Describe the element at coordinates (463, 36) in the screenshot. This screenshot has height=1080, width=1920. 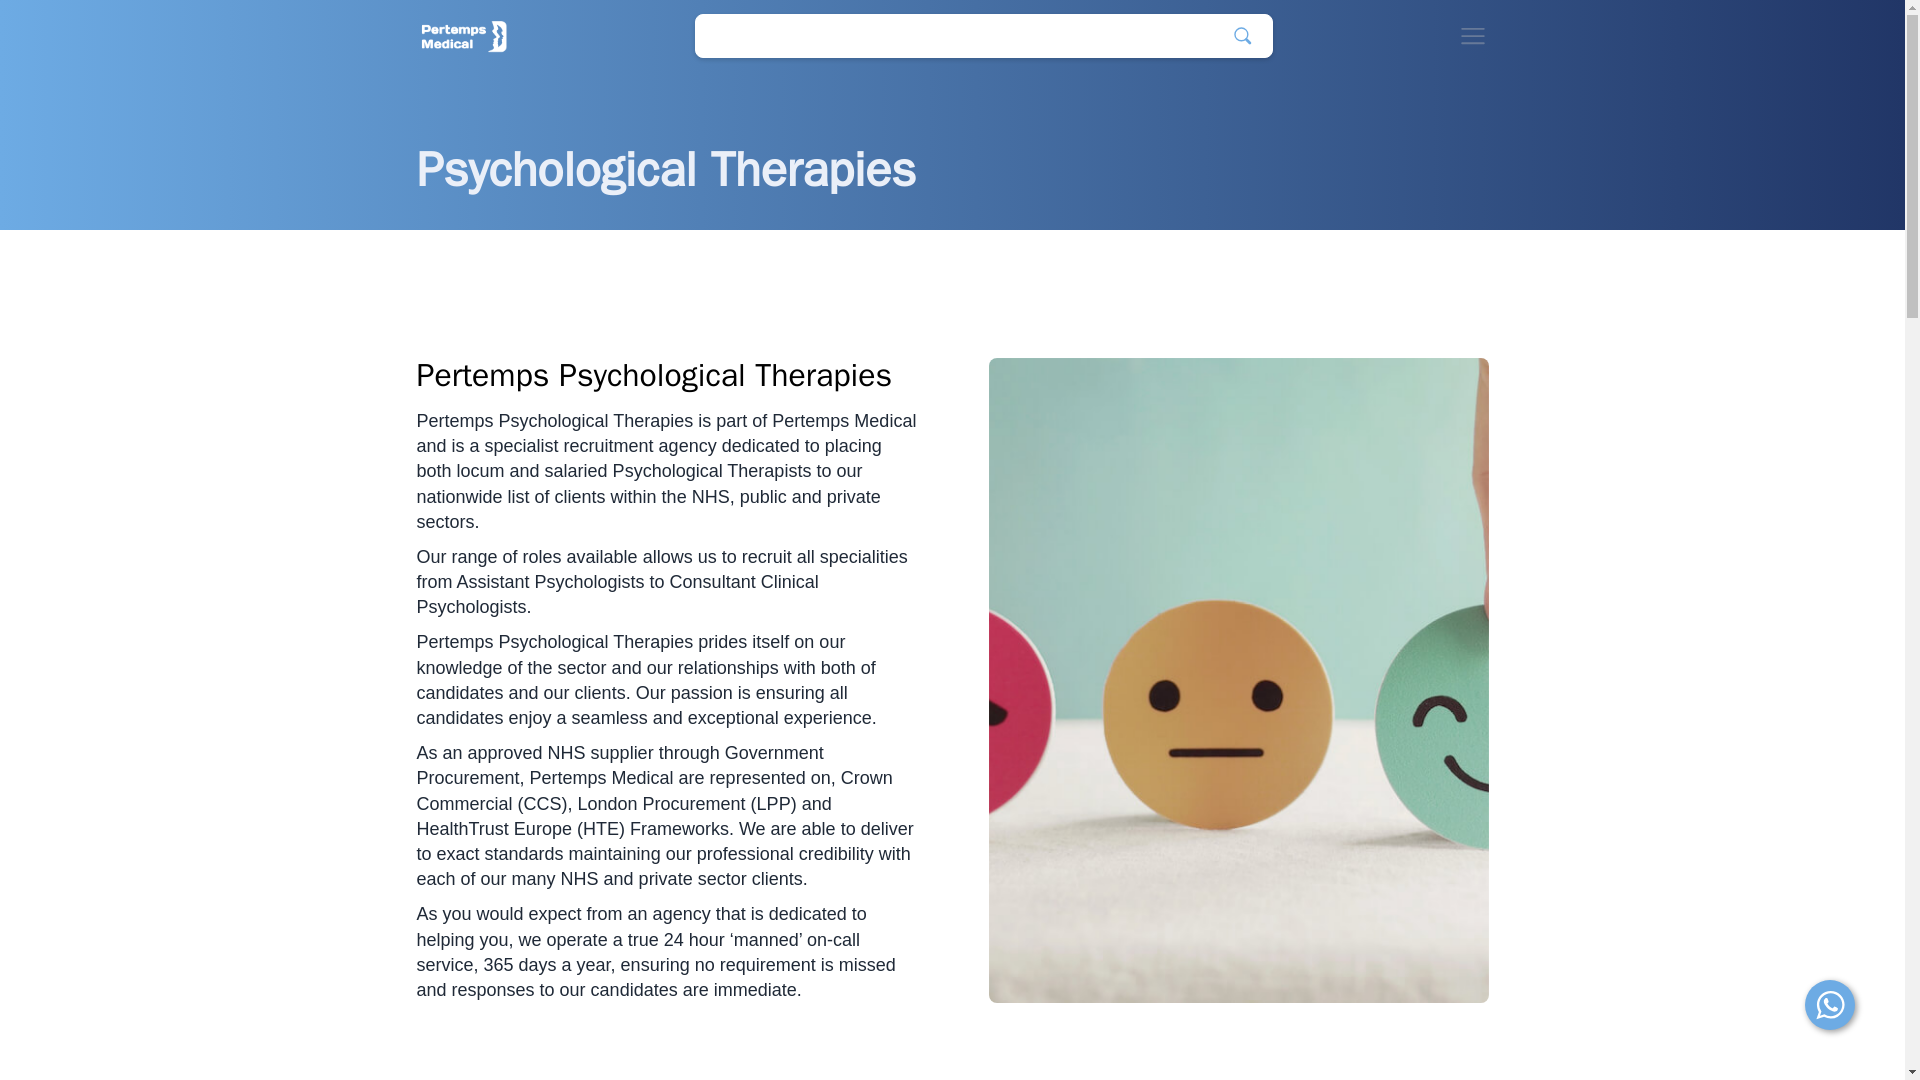
I see `Home` at that location.